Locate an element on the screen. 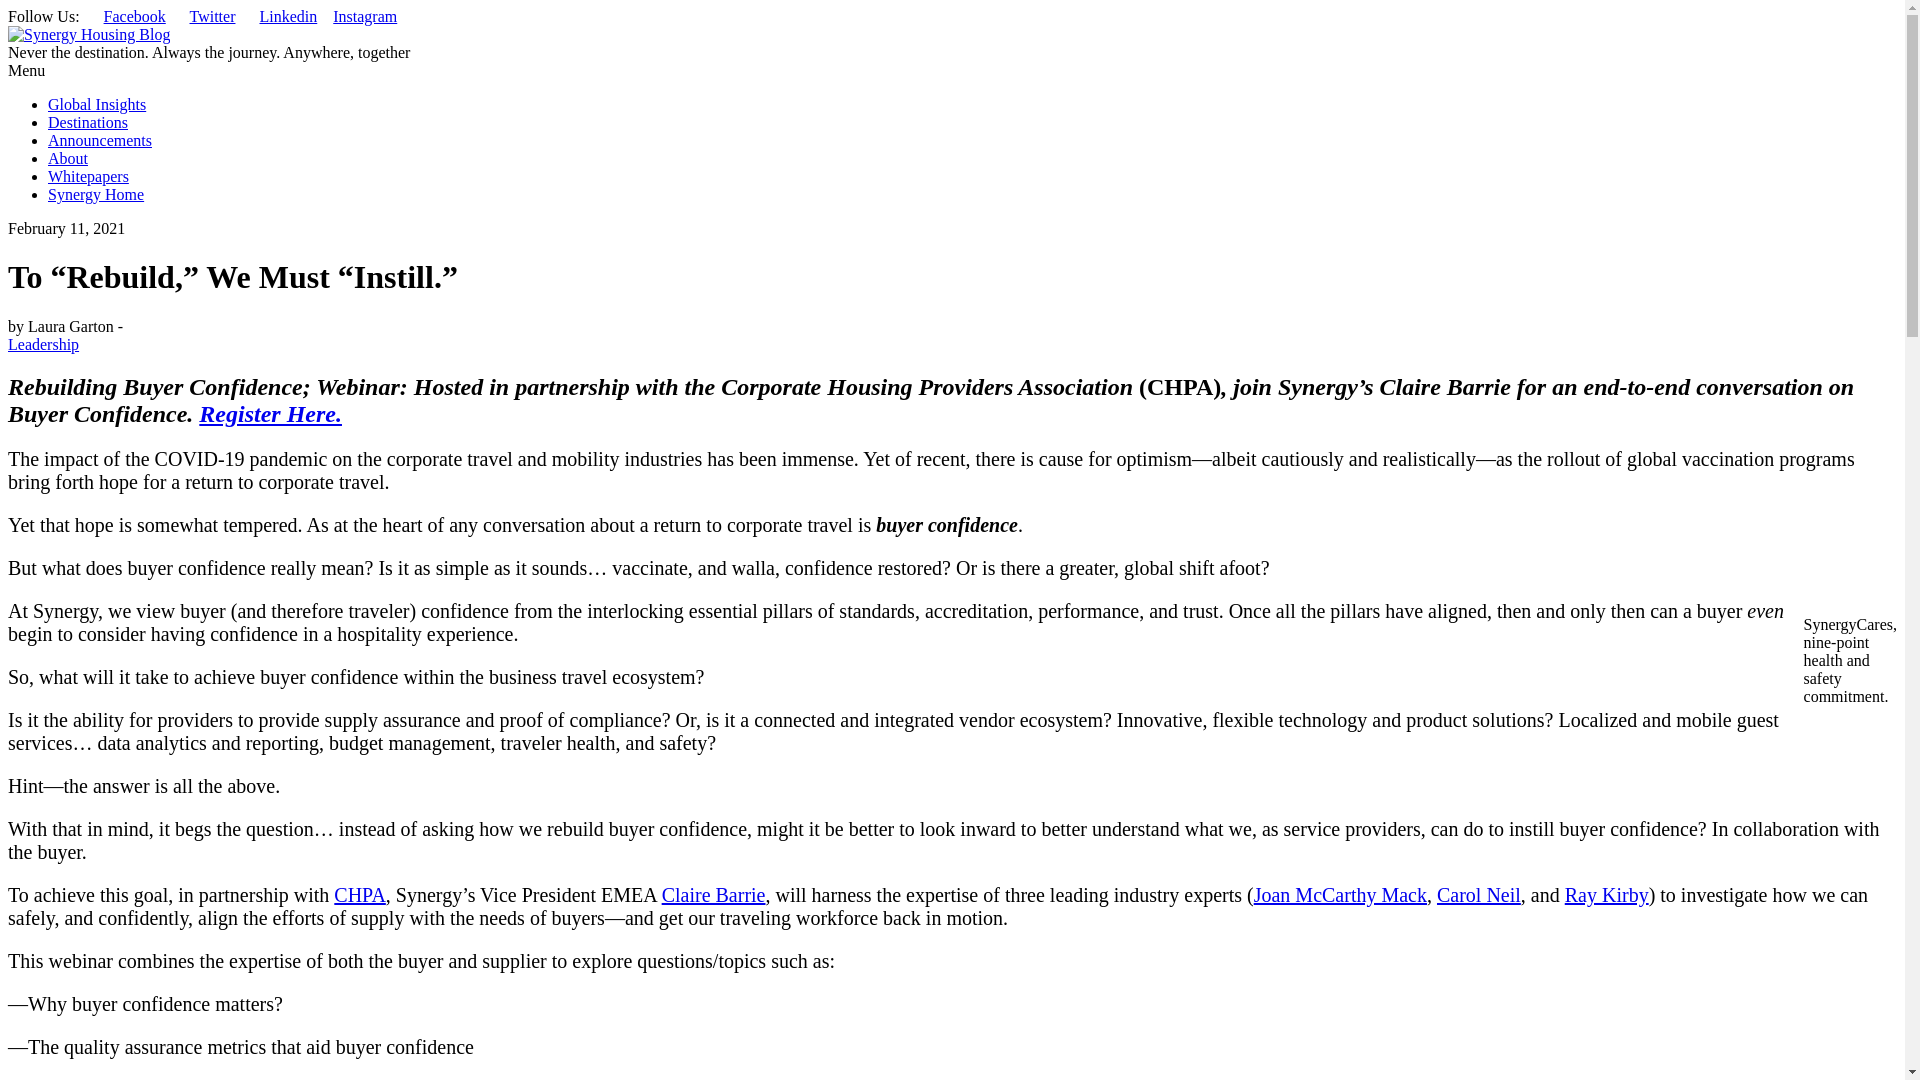  Register Here. is located at coordinates (270, 413).